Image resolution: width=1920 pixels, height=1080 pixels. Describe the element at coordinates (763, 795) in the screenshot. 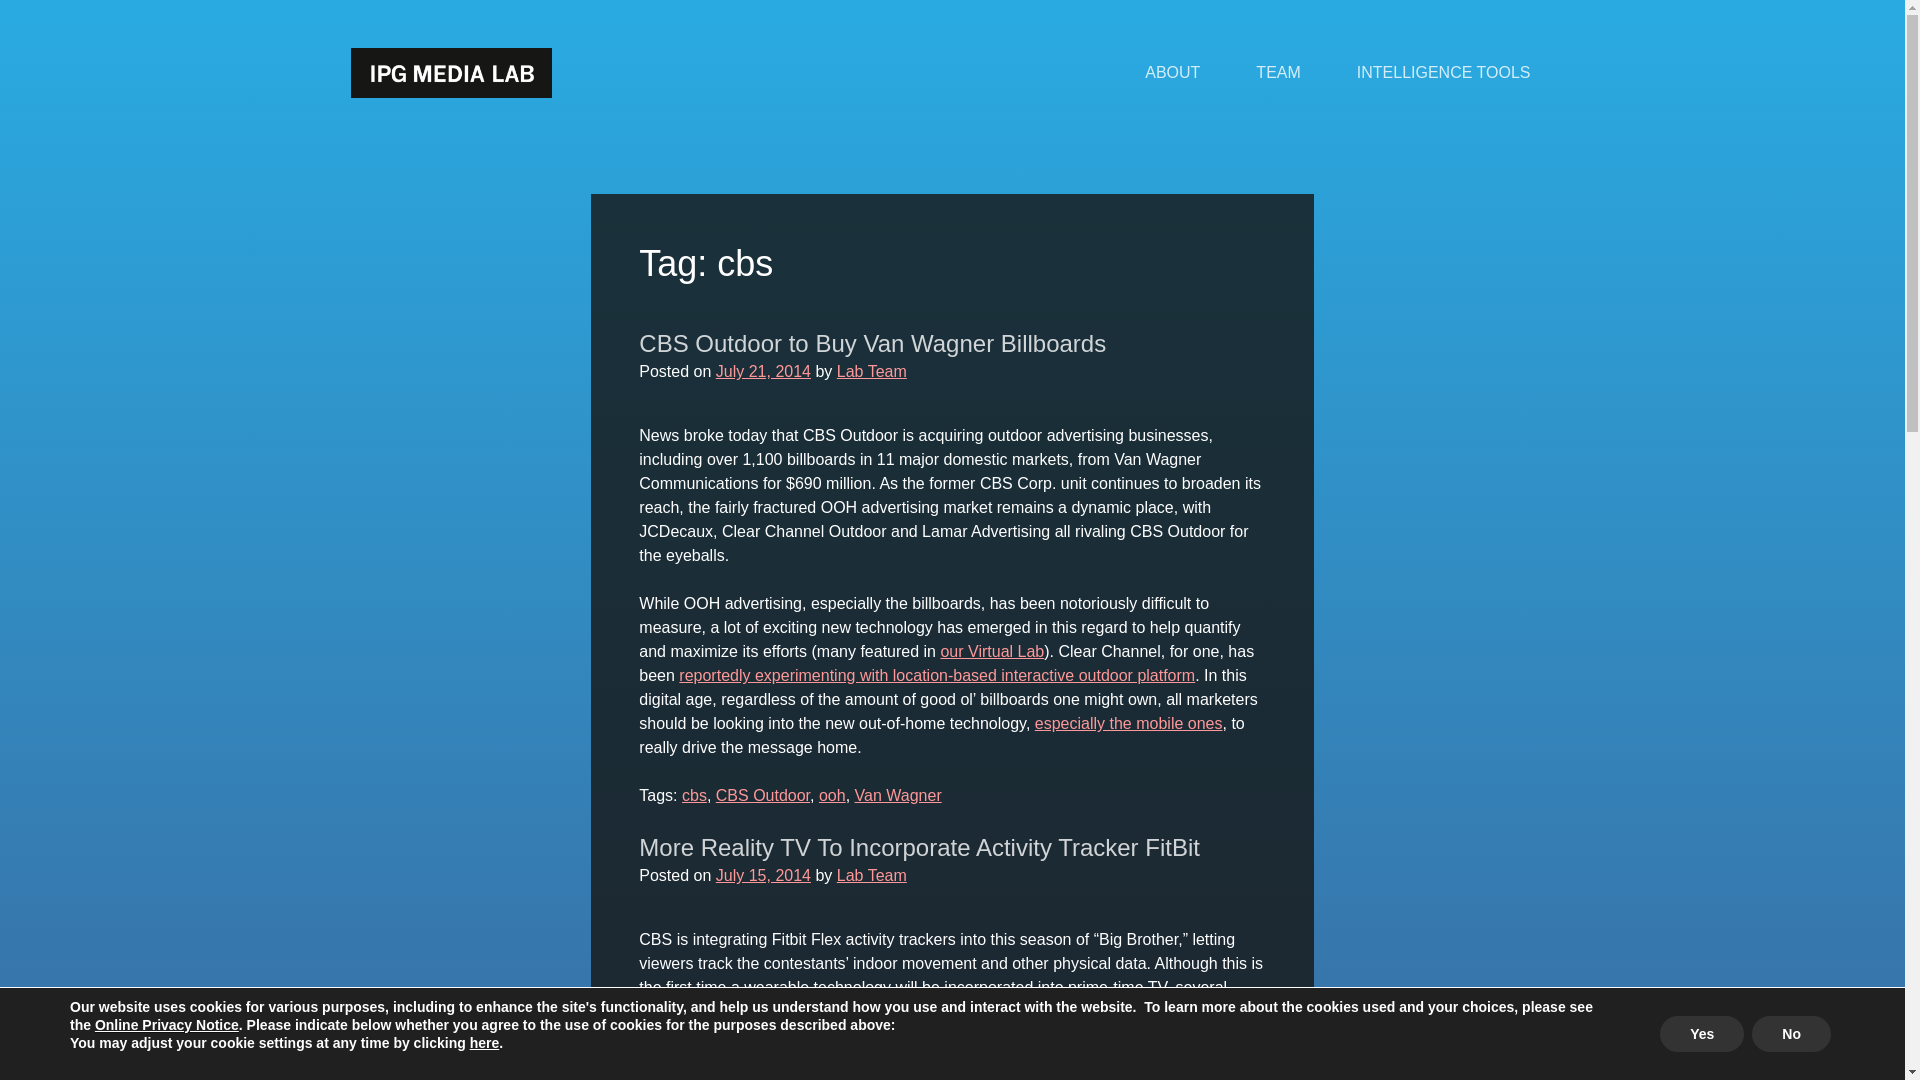

I see `CBS Outdoor` at that location.